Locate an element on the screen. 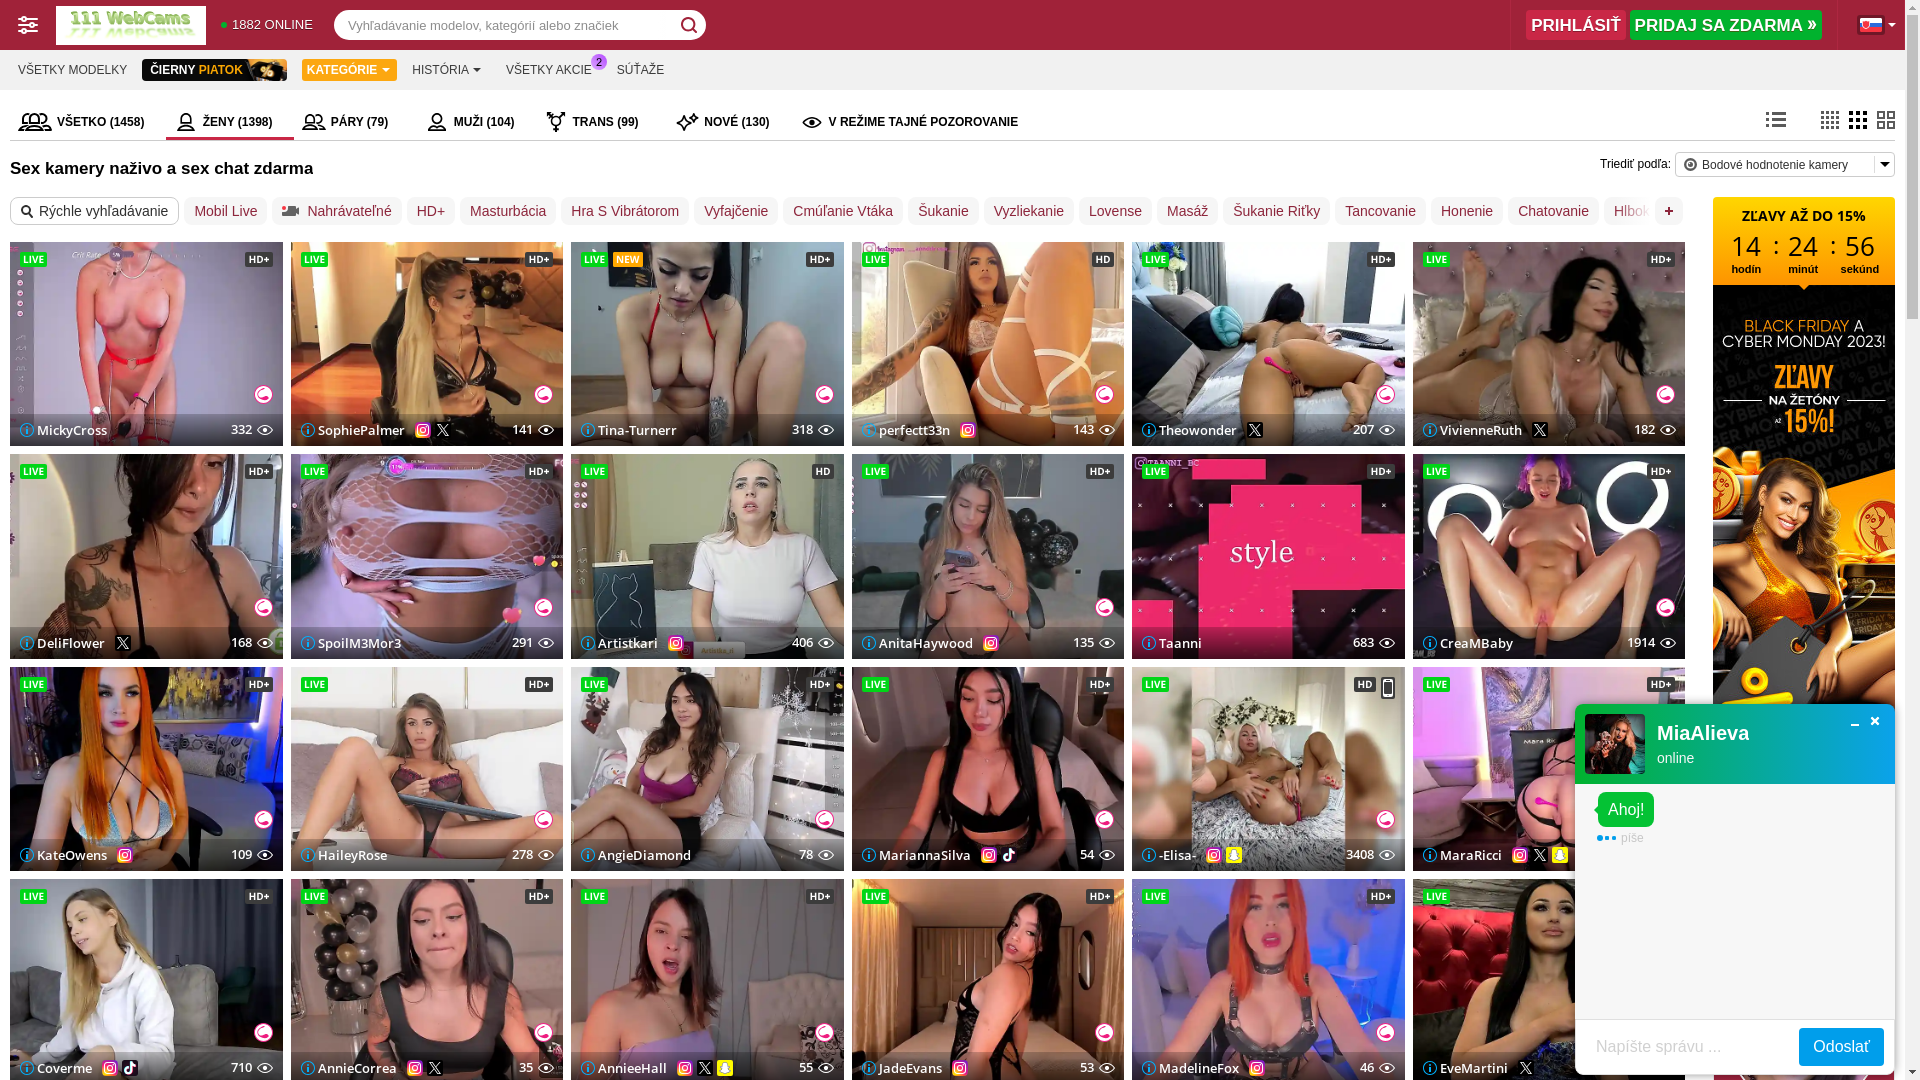 The height and width of the screenshot is (1080, 1920). MadelineFox is located at coordinates (1190, 1067).